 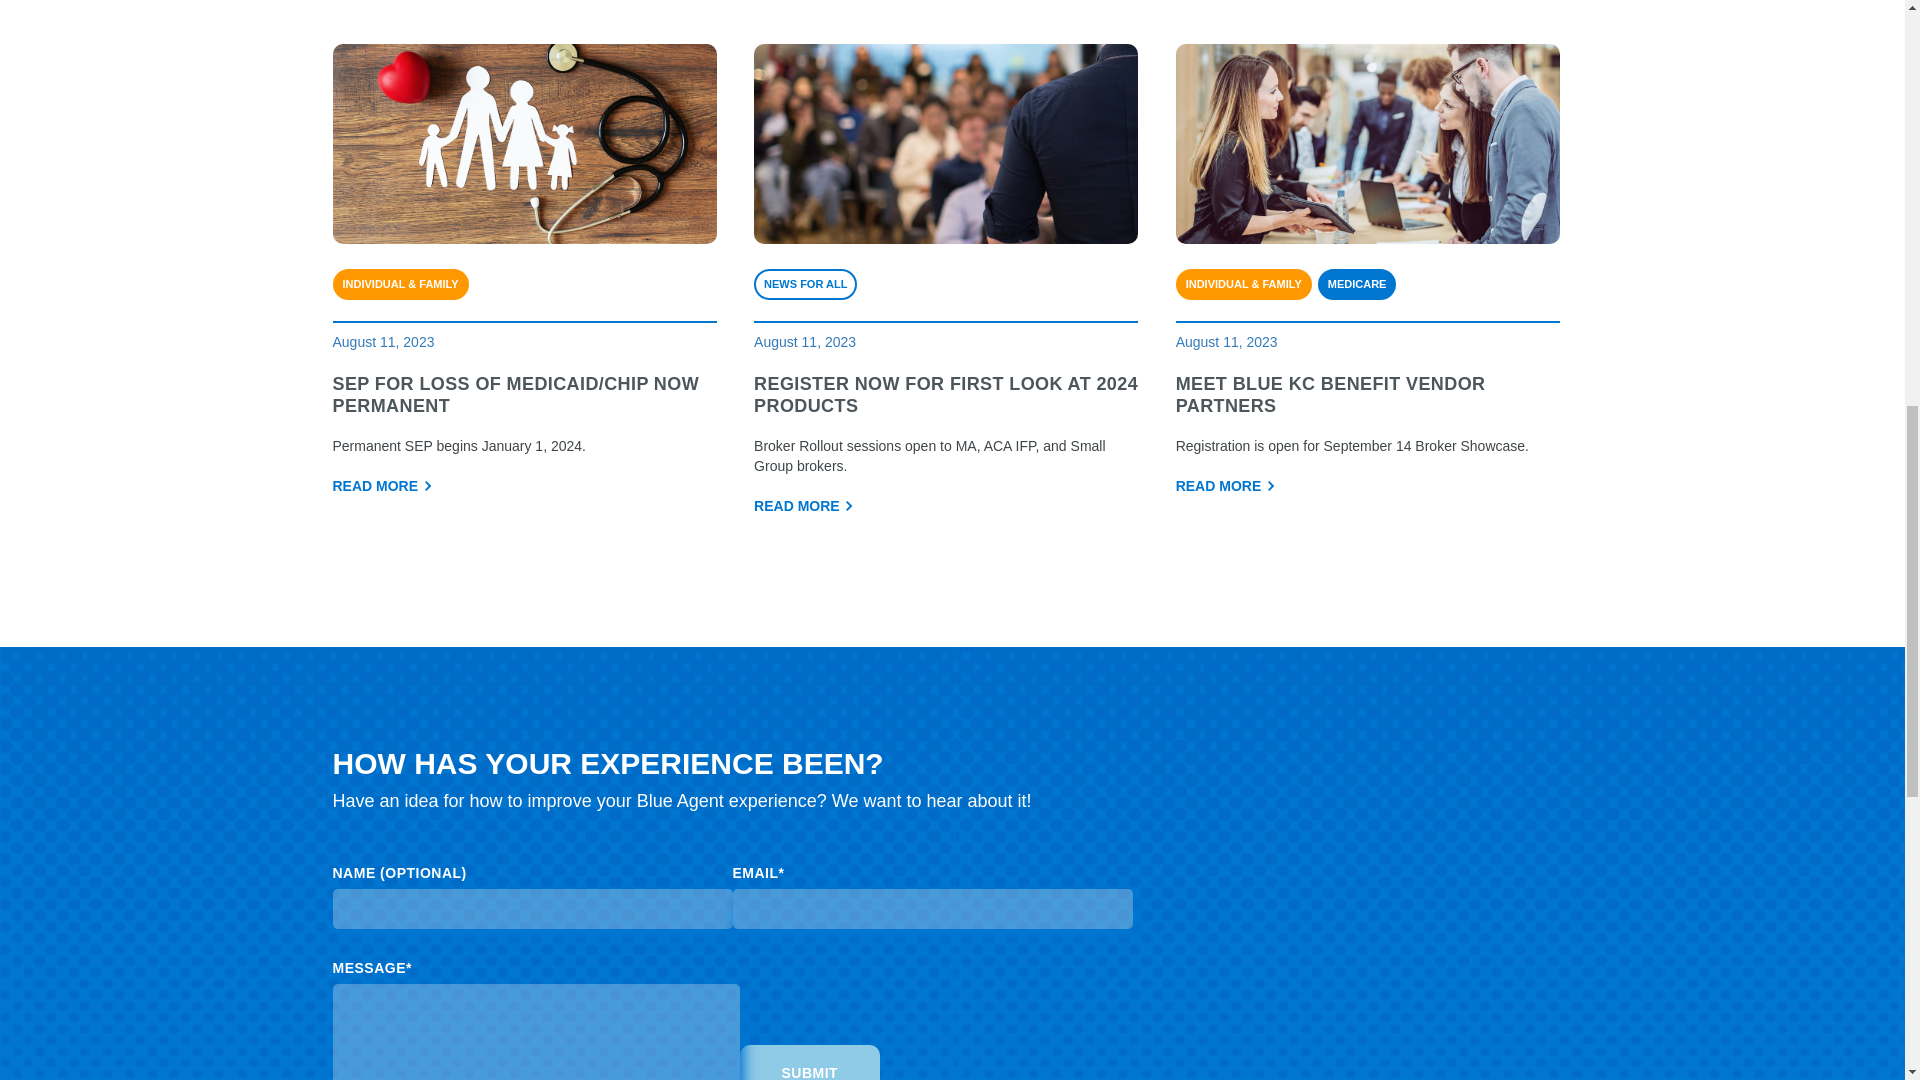 I want to click on Submit, so click(x=810, y=1062).